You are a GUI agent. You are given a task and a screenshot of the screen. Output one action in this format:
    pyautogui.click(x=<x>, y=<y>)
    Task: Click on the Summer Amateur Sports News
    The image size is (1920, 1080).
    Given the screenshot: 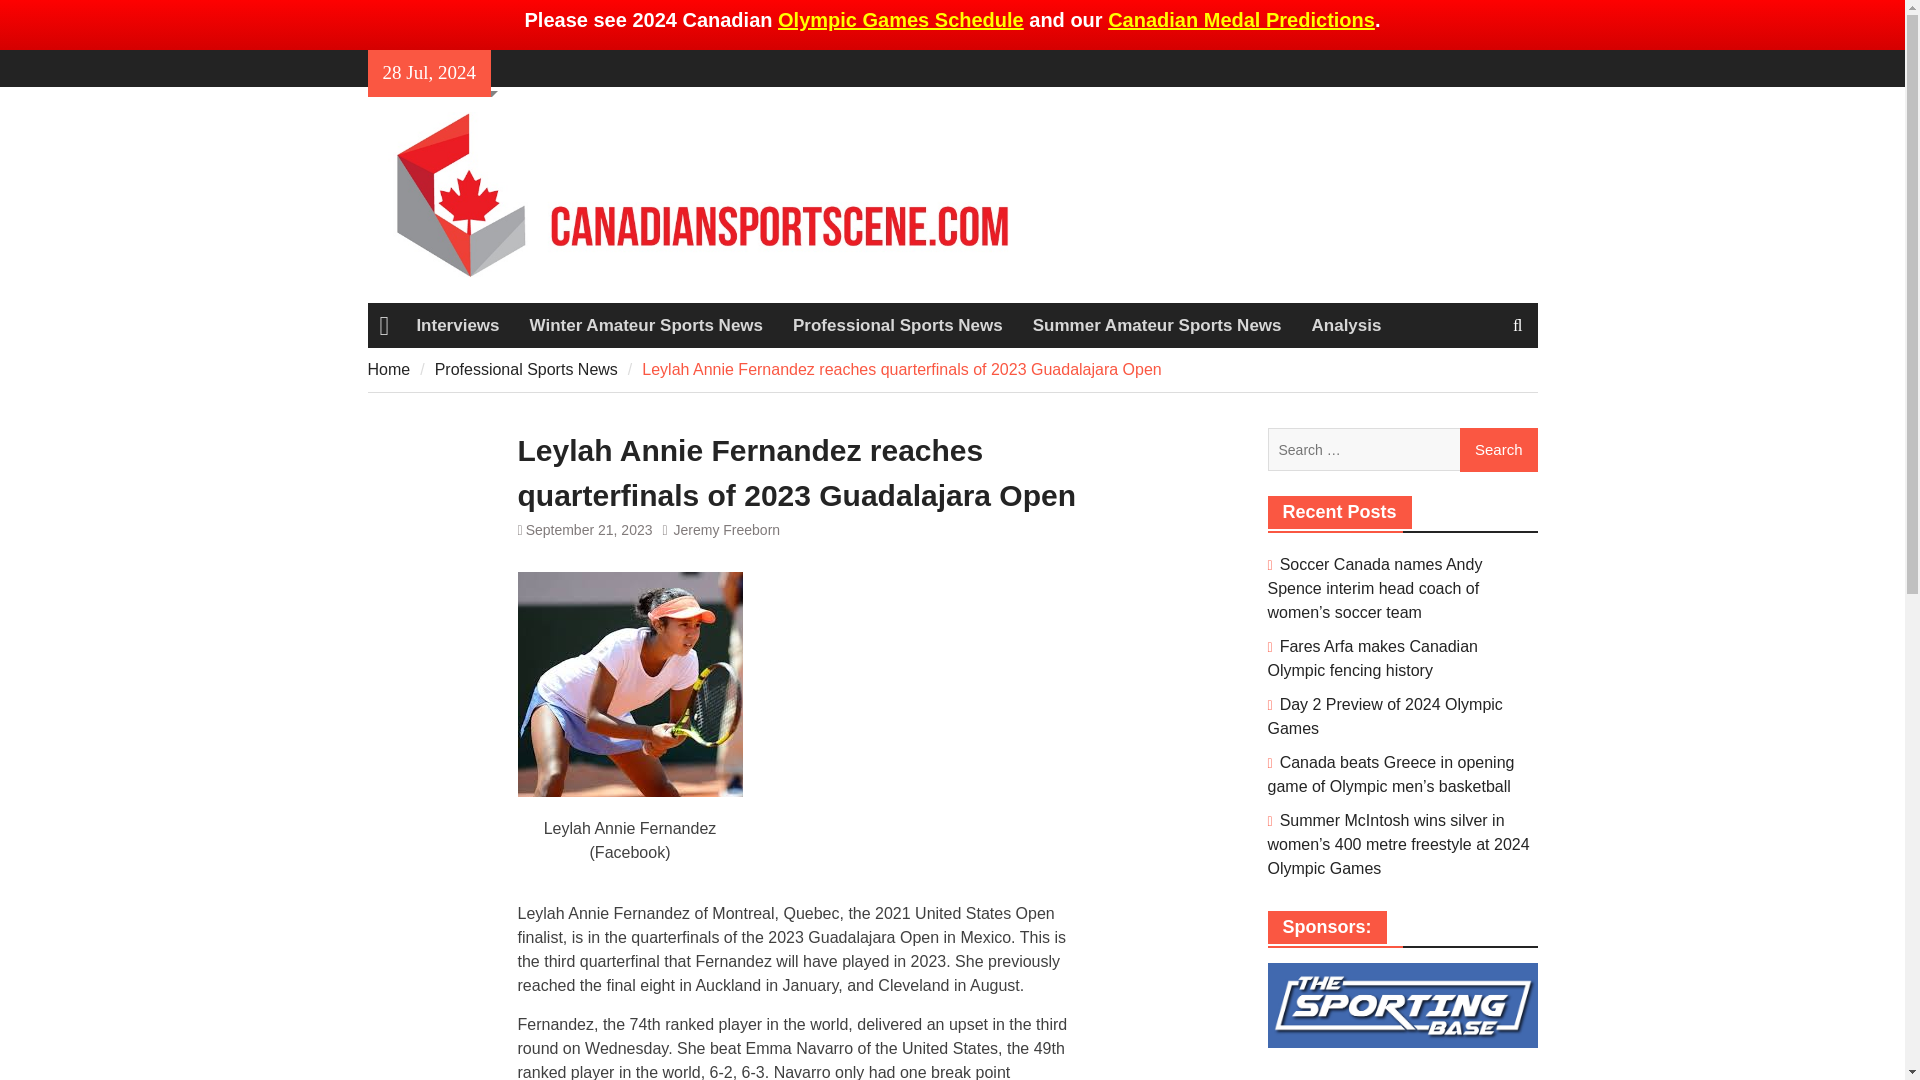 What is the action you would take?
    pyautogui.click(x=1157, y=326)
    